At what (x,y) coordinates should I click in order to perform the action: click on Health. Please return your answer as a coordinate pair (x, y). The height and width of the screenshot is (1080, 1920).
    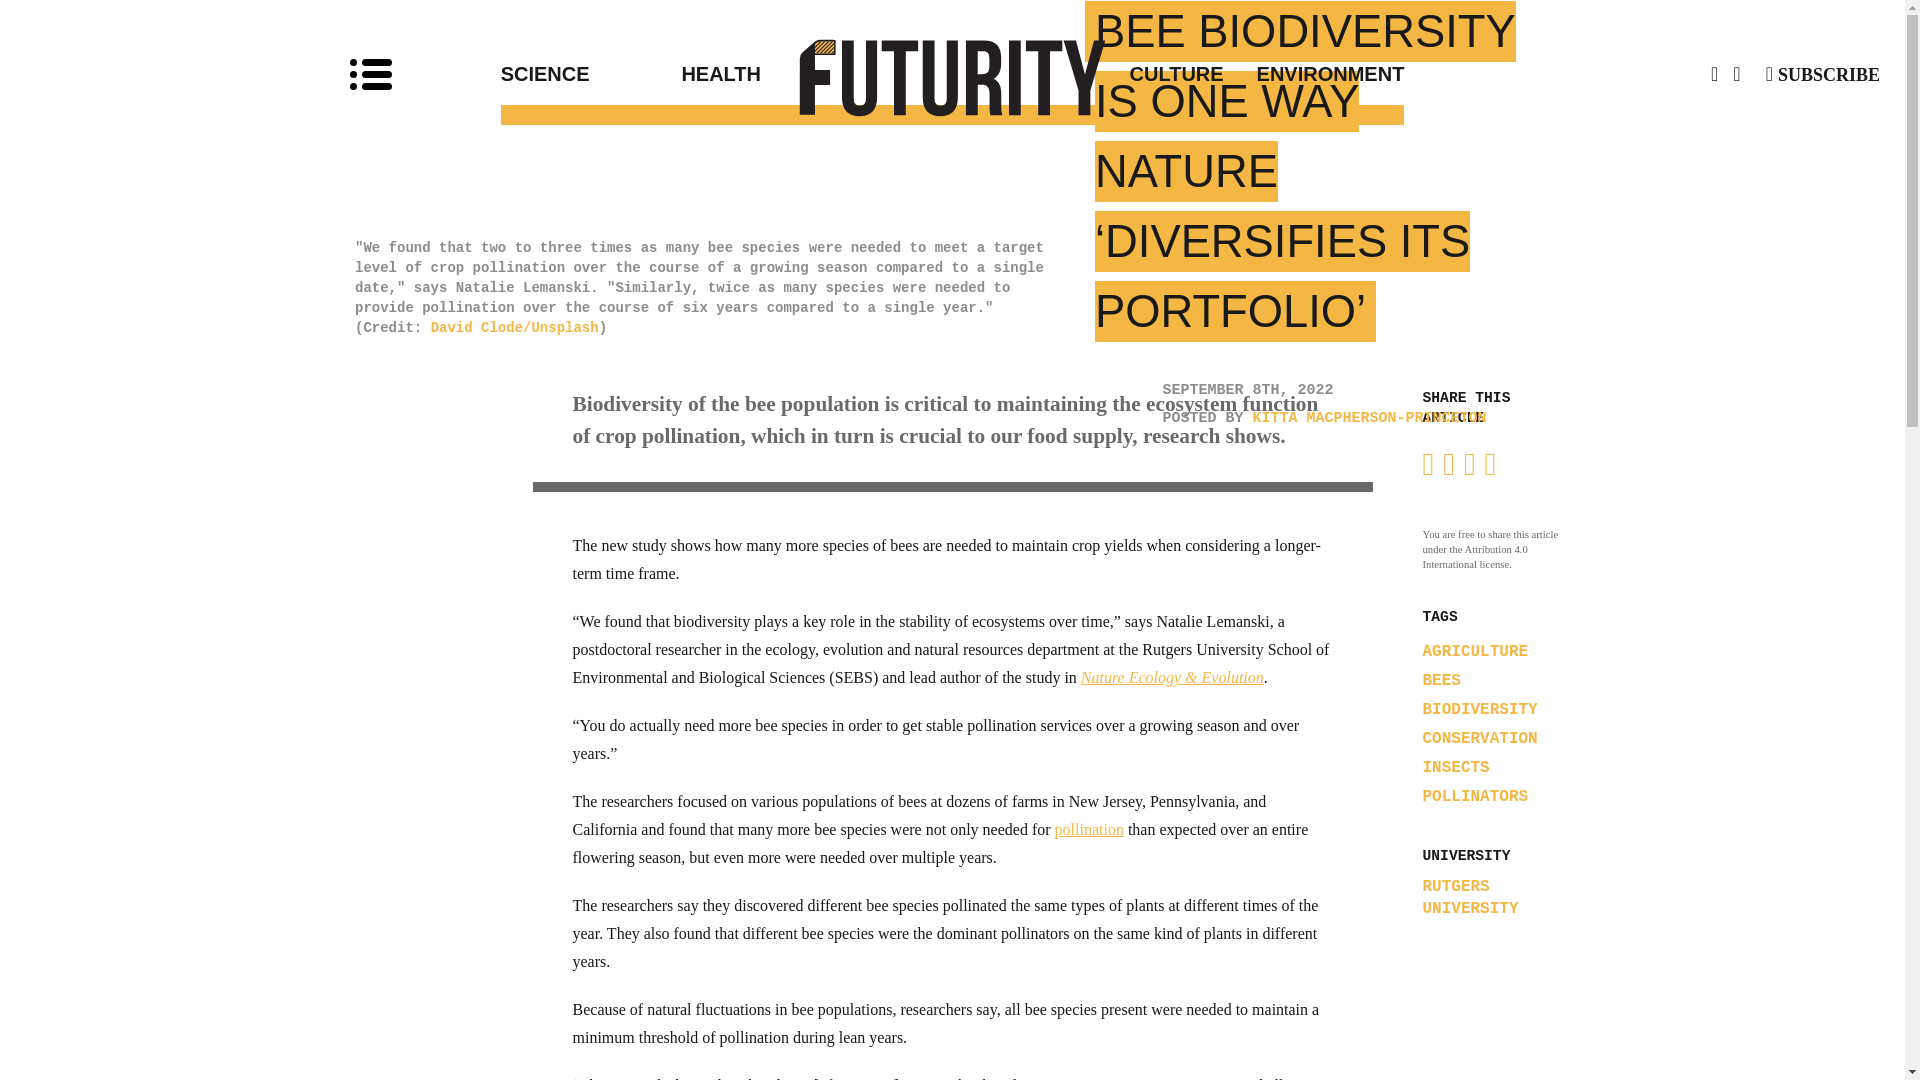
    Looking at the image, I should click on (816, 74).